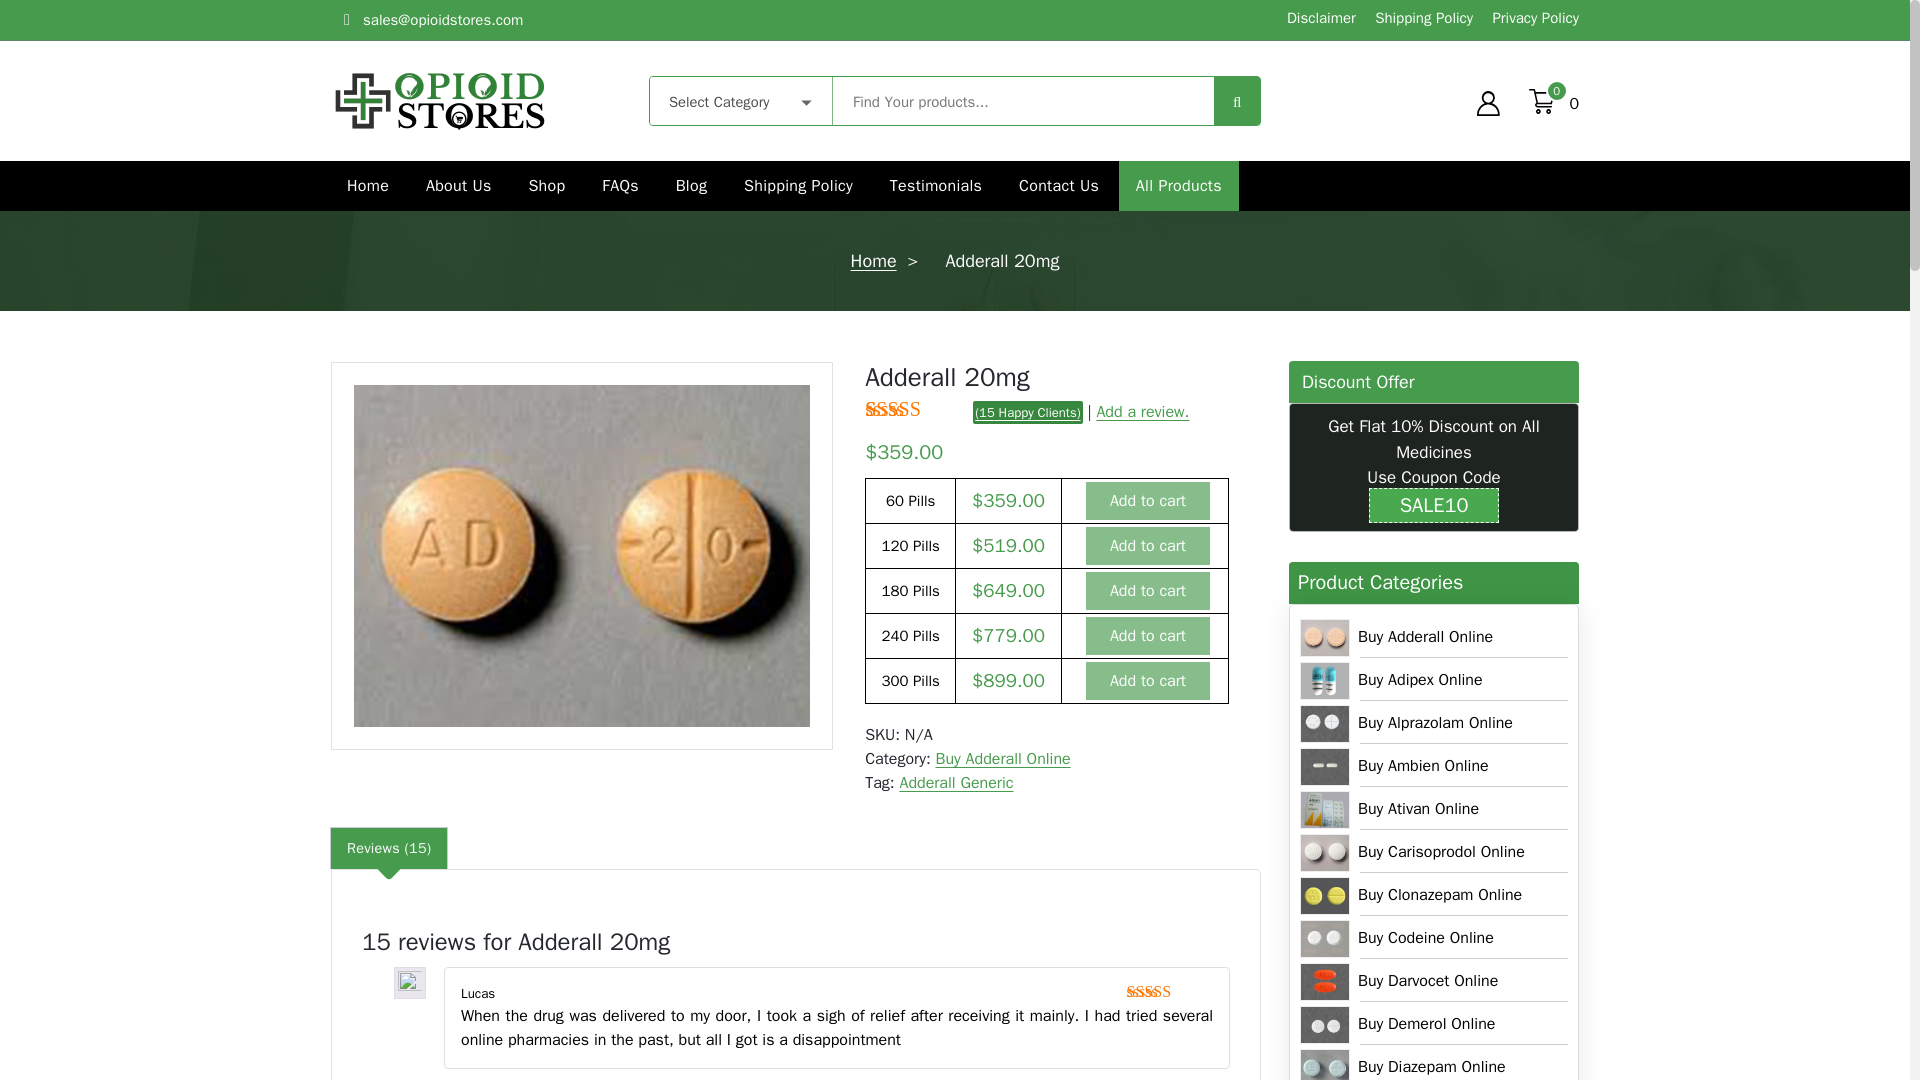 This screenshot has width=1920, height=1080. I want to click on Privacy Policy, so click(1533, 18).